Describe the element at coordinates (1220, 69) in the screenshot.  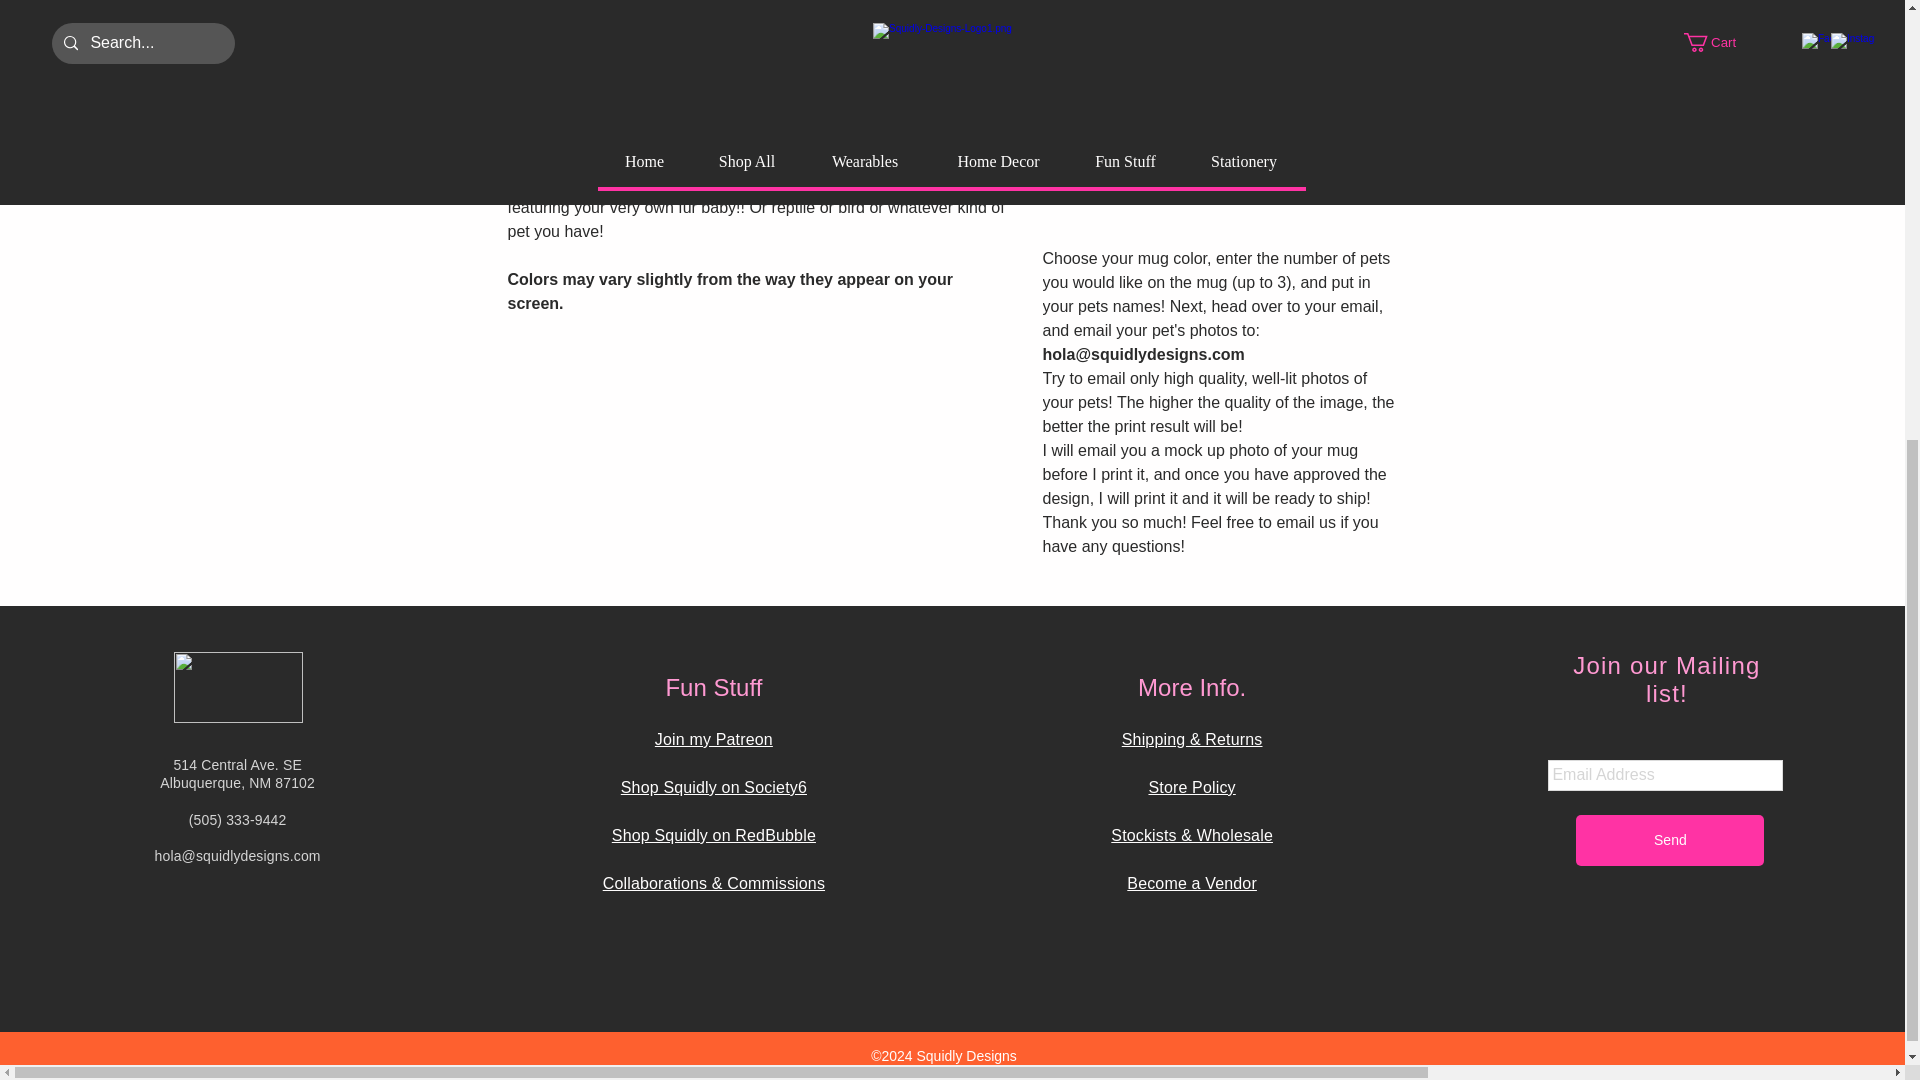
I see `Add to Cart` at that location.